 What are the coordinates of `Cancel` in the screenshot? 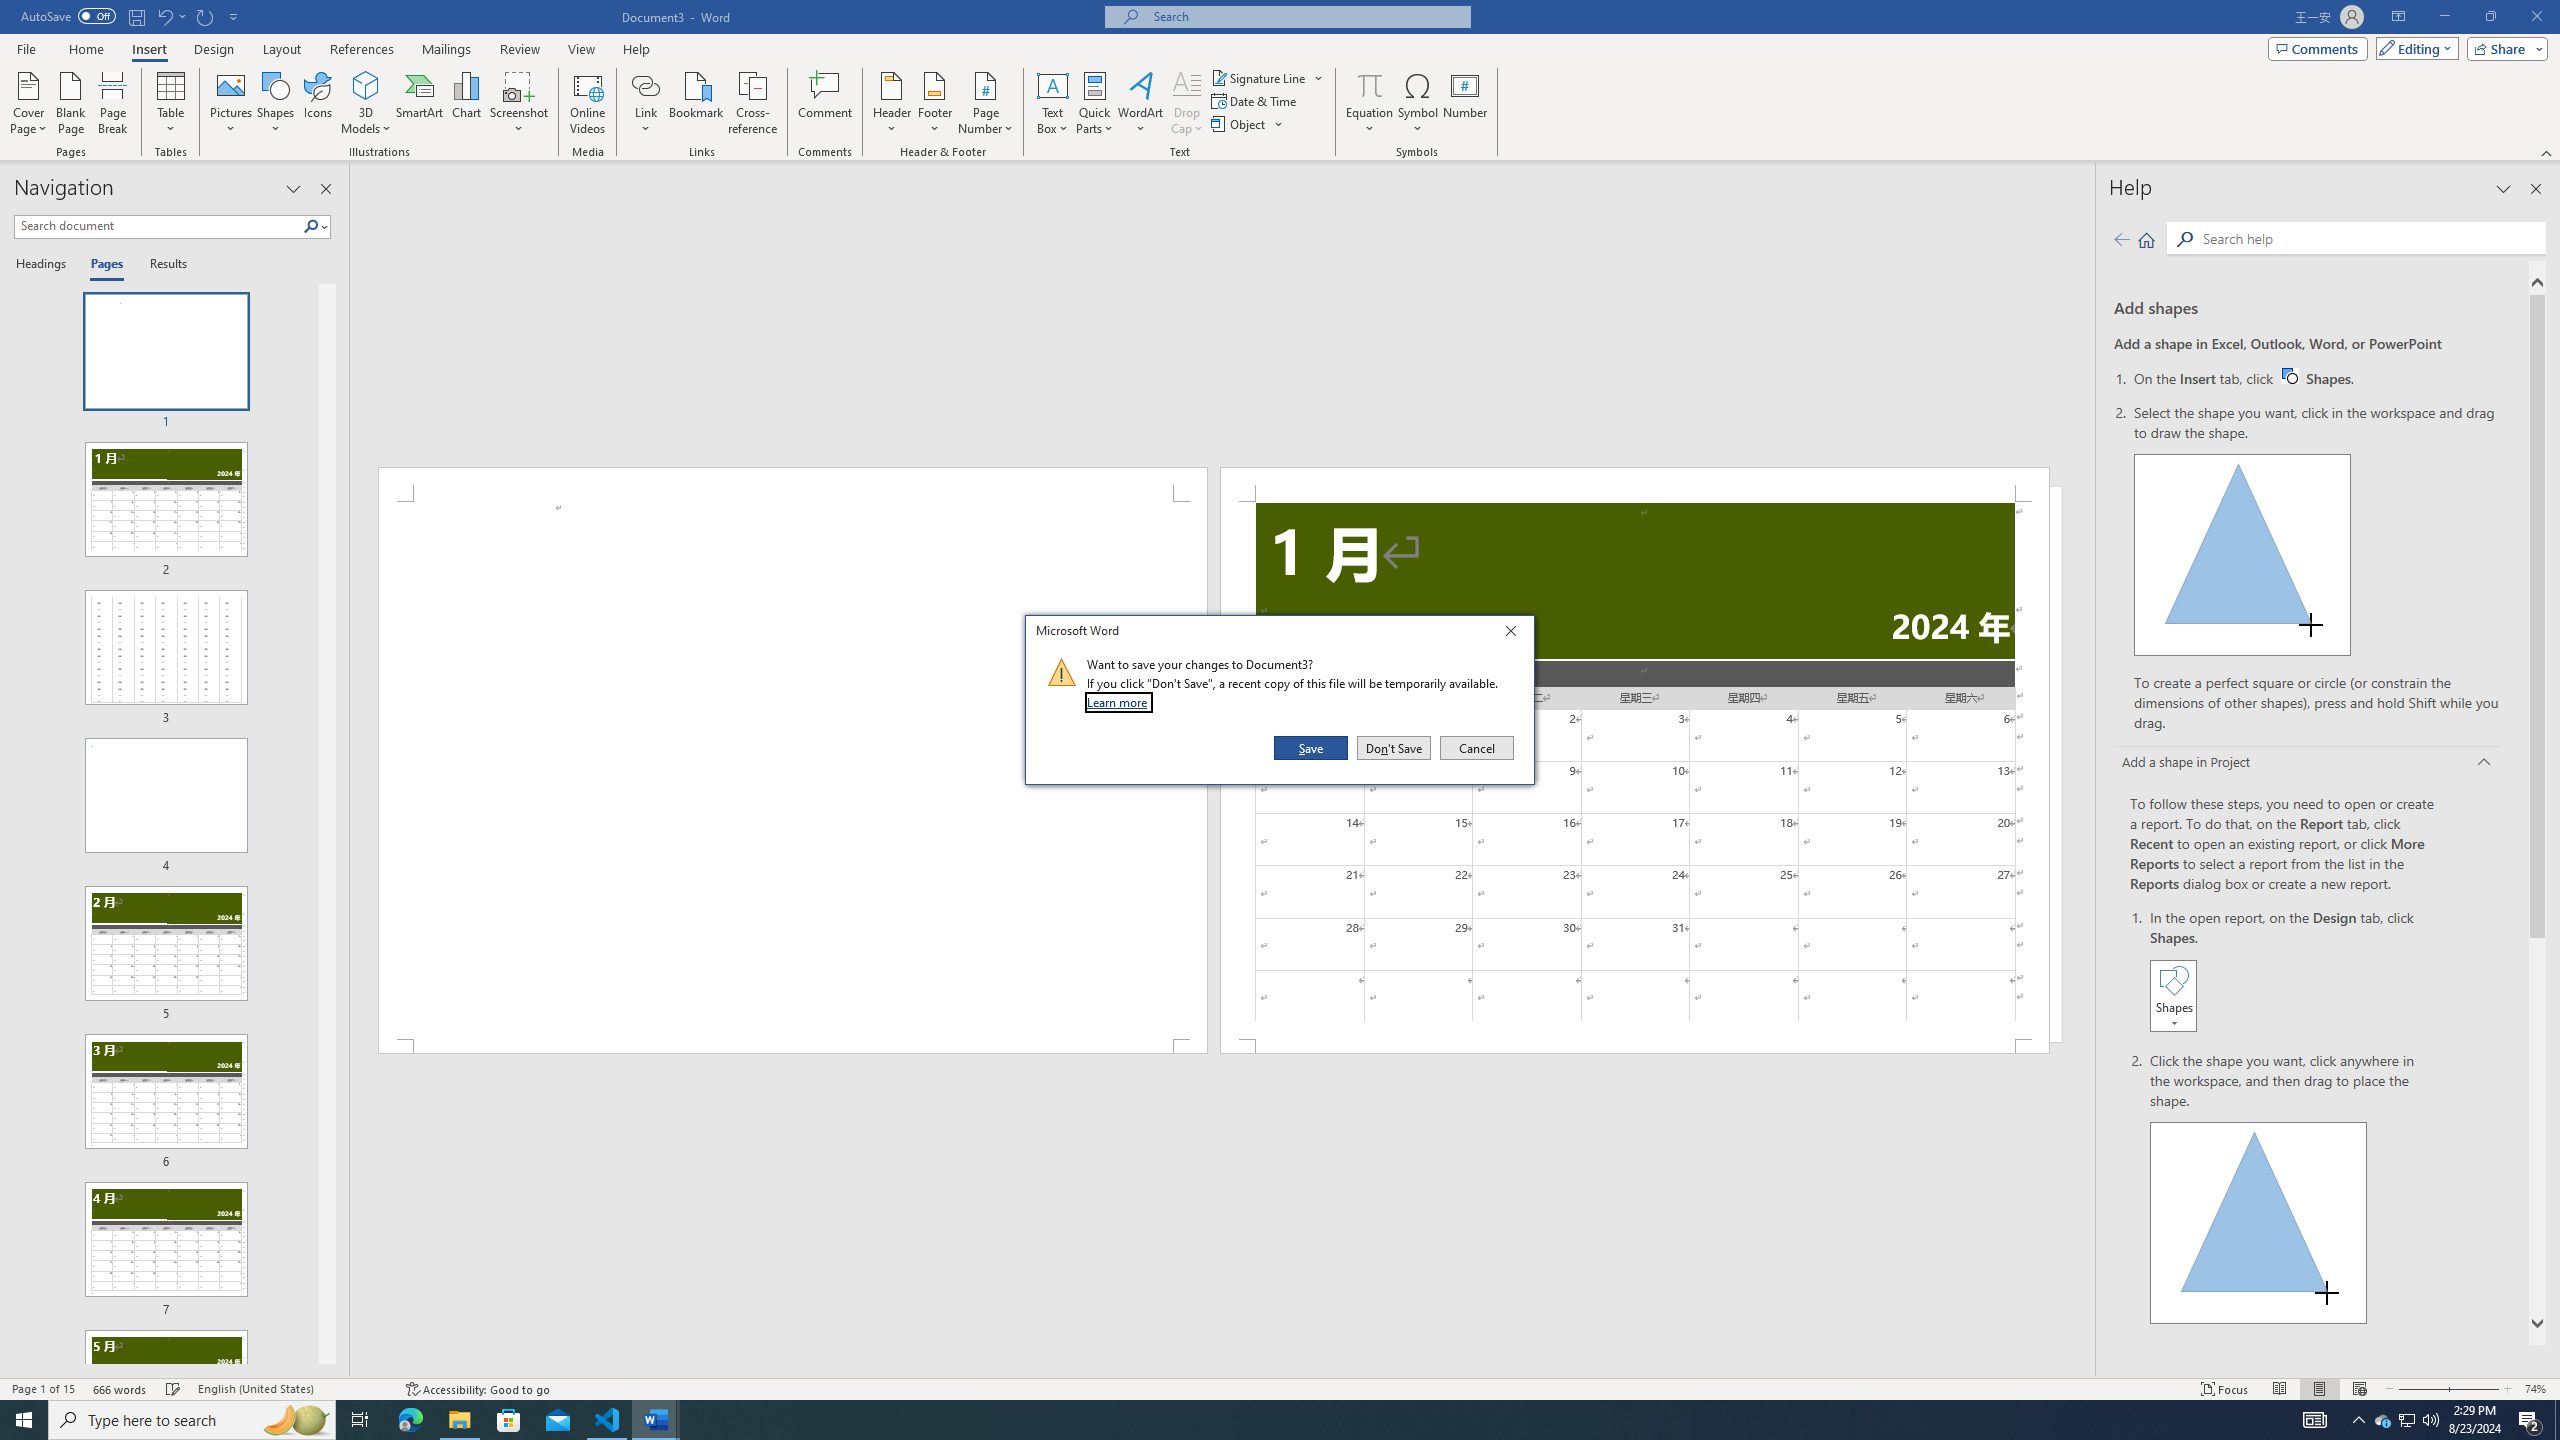 It's located at (1475, 748).